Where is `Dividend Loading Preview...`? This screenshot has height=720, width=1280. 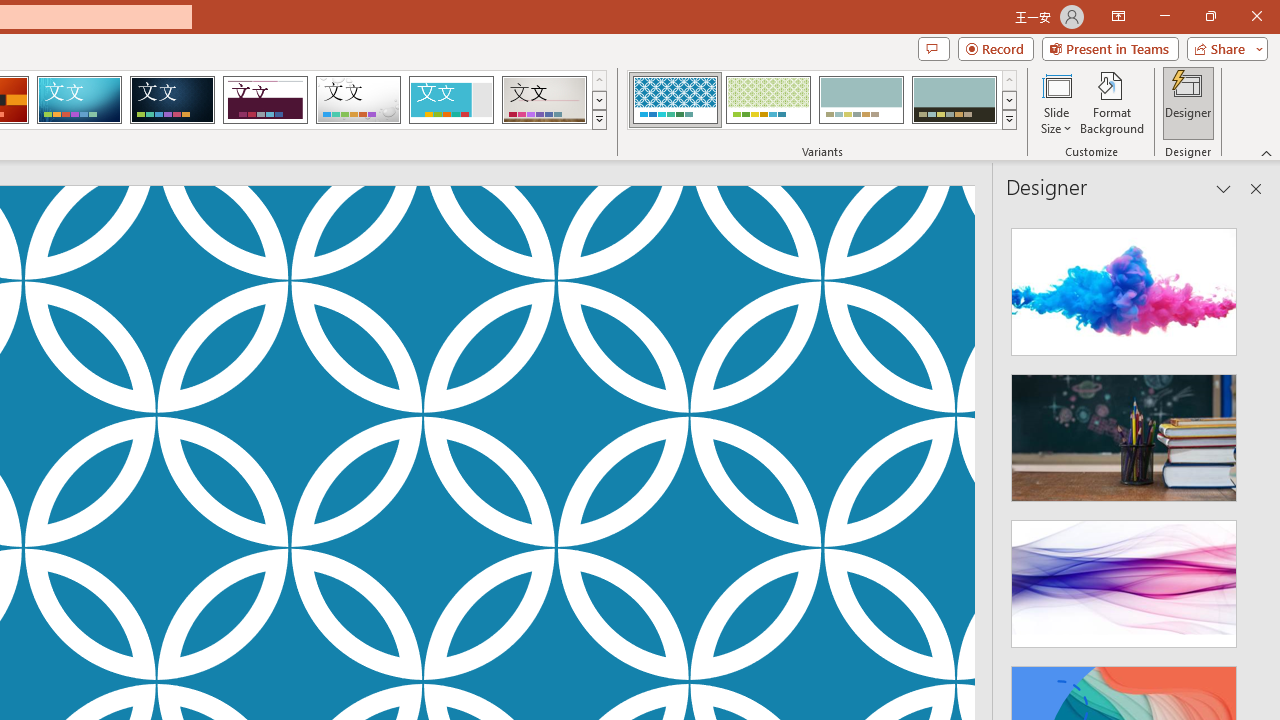 Dividend Loading Preview... is located at coordinates (265, 100).